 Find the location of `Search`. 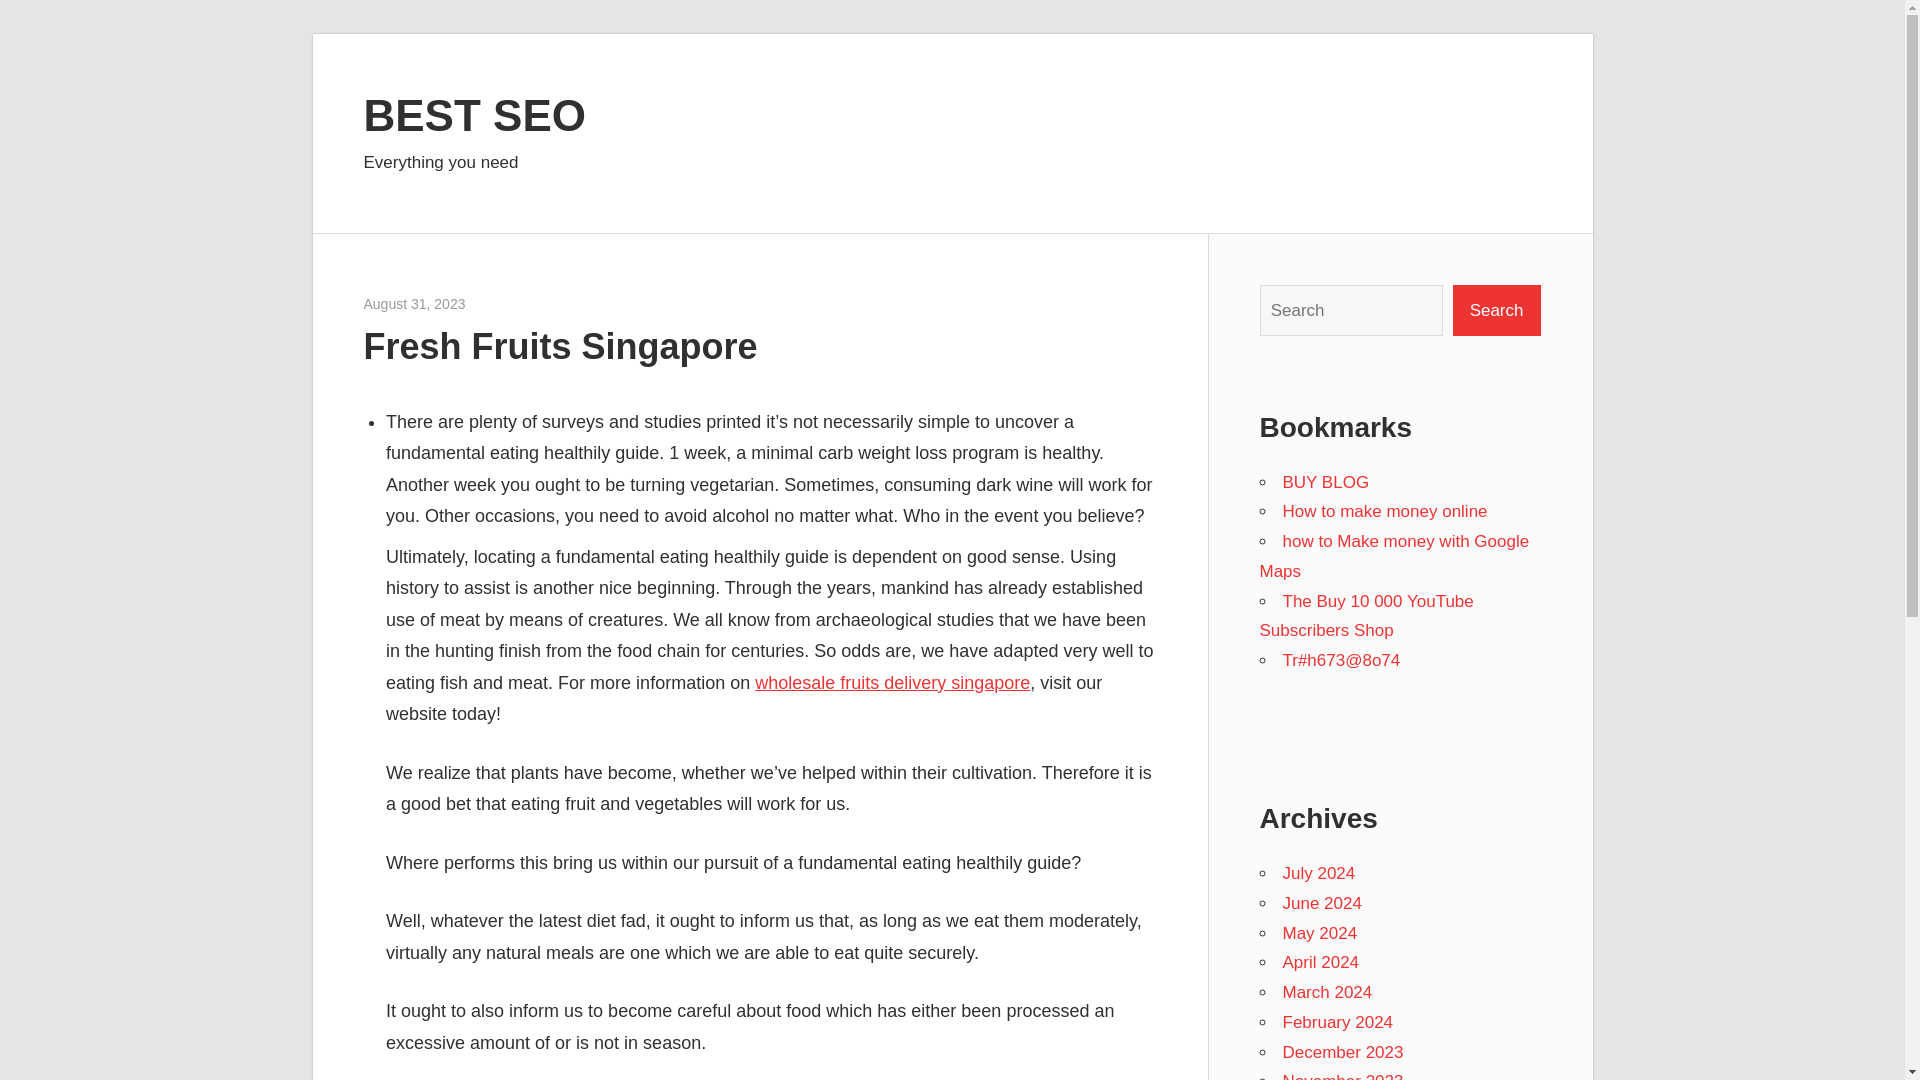

Search is located at coordinates (1497, 310).